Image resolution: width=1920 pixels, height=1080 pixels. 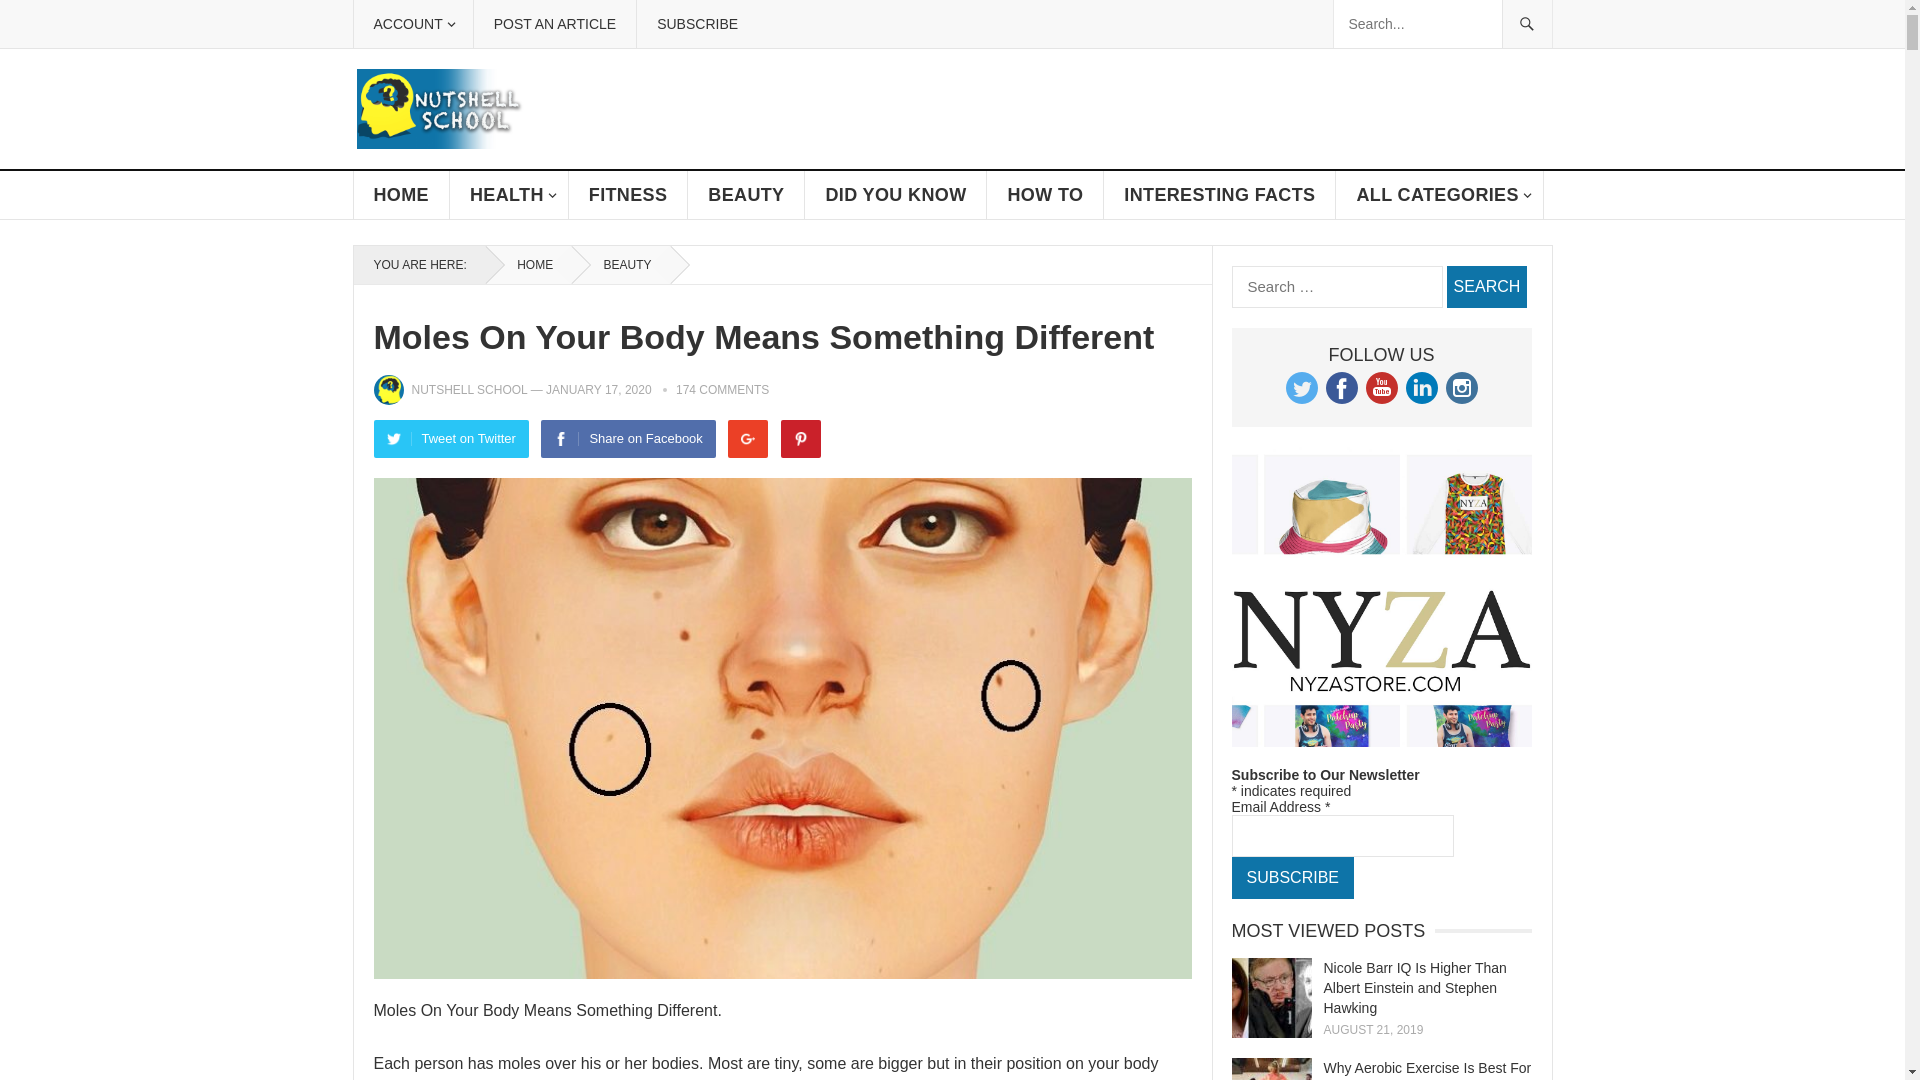 I want to click on Advertisement, so click(x=1187, y=214).